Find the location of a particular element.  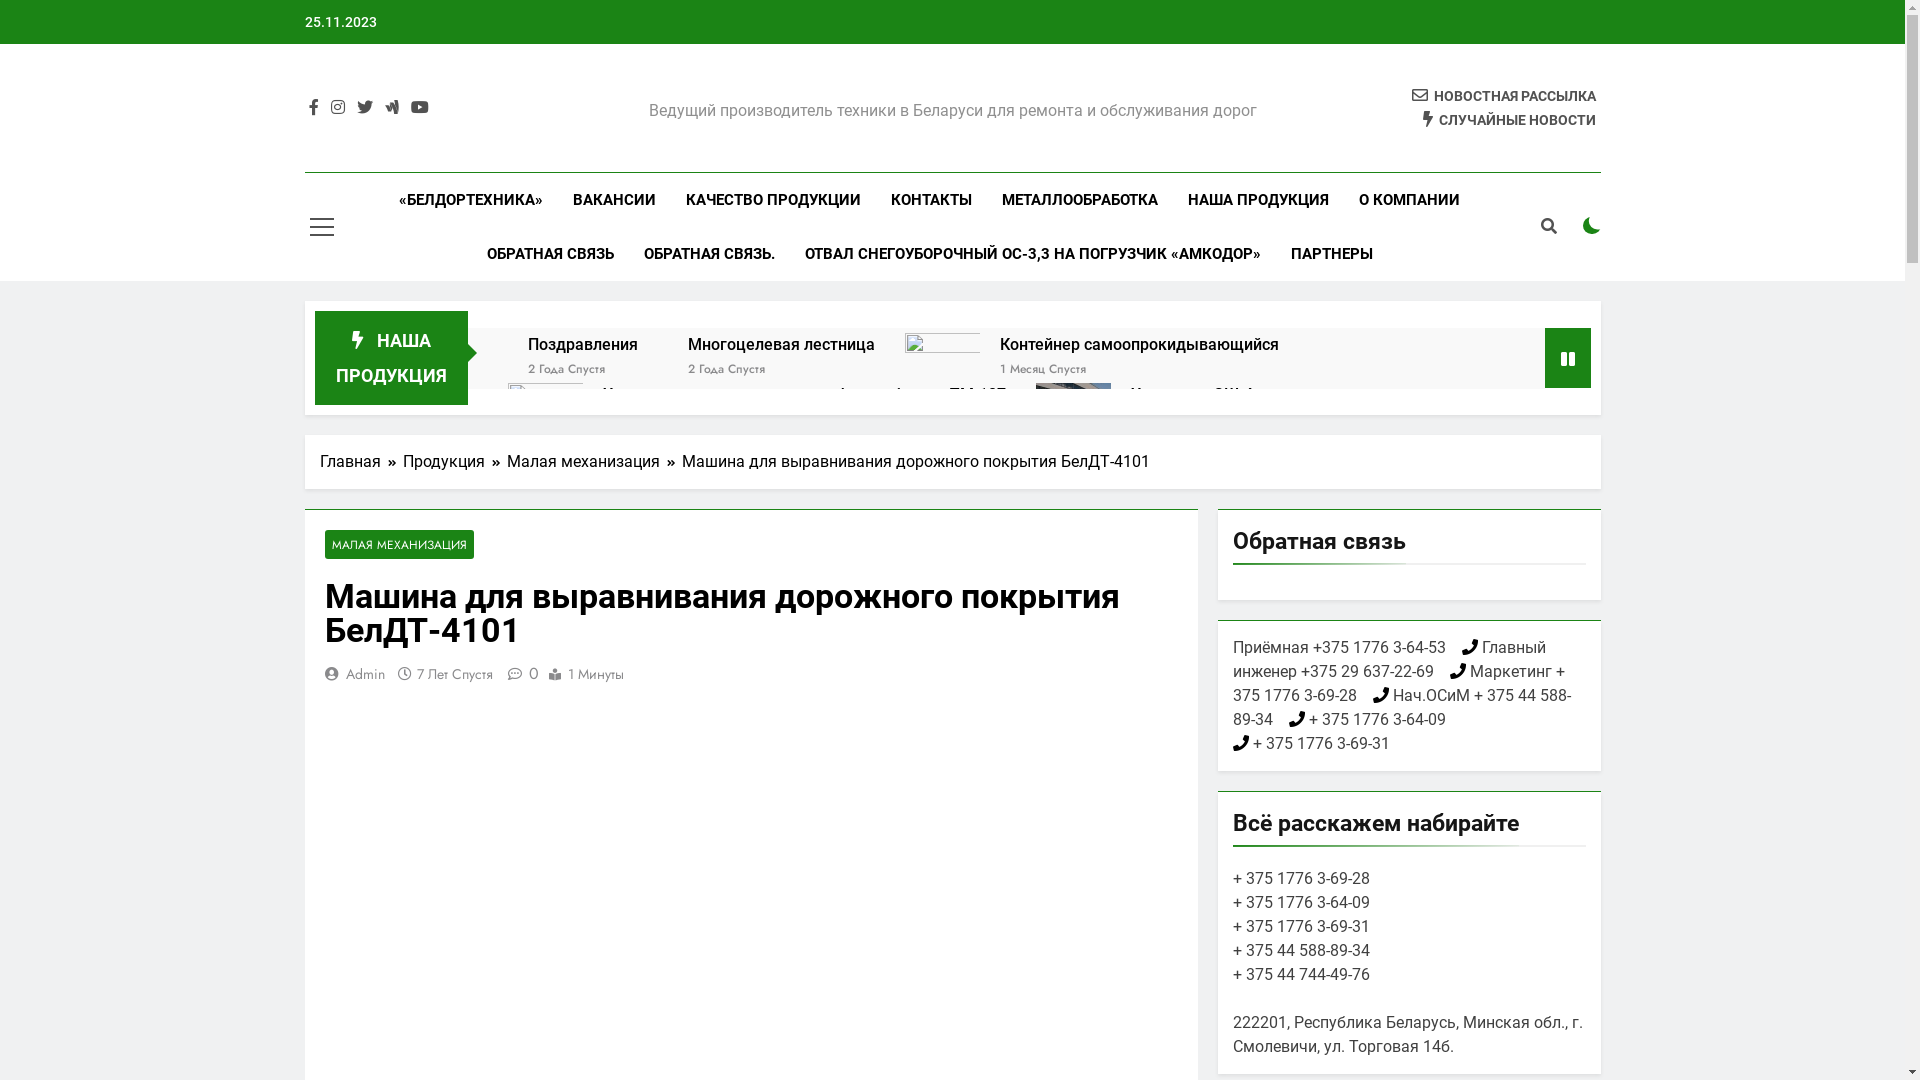

Admin is located at coordinates (366, 674).